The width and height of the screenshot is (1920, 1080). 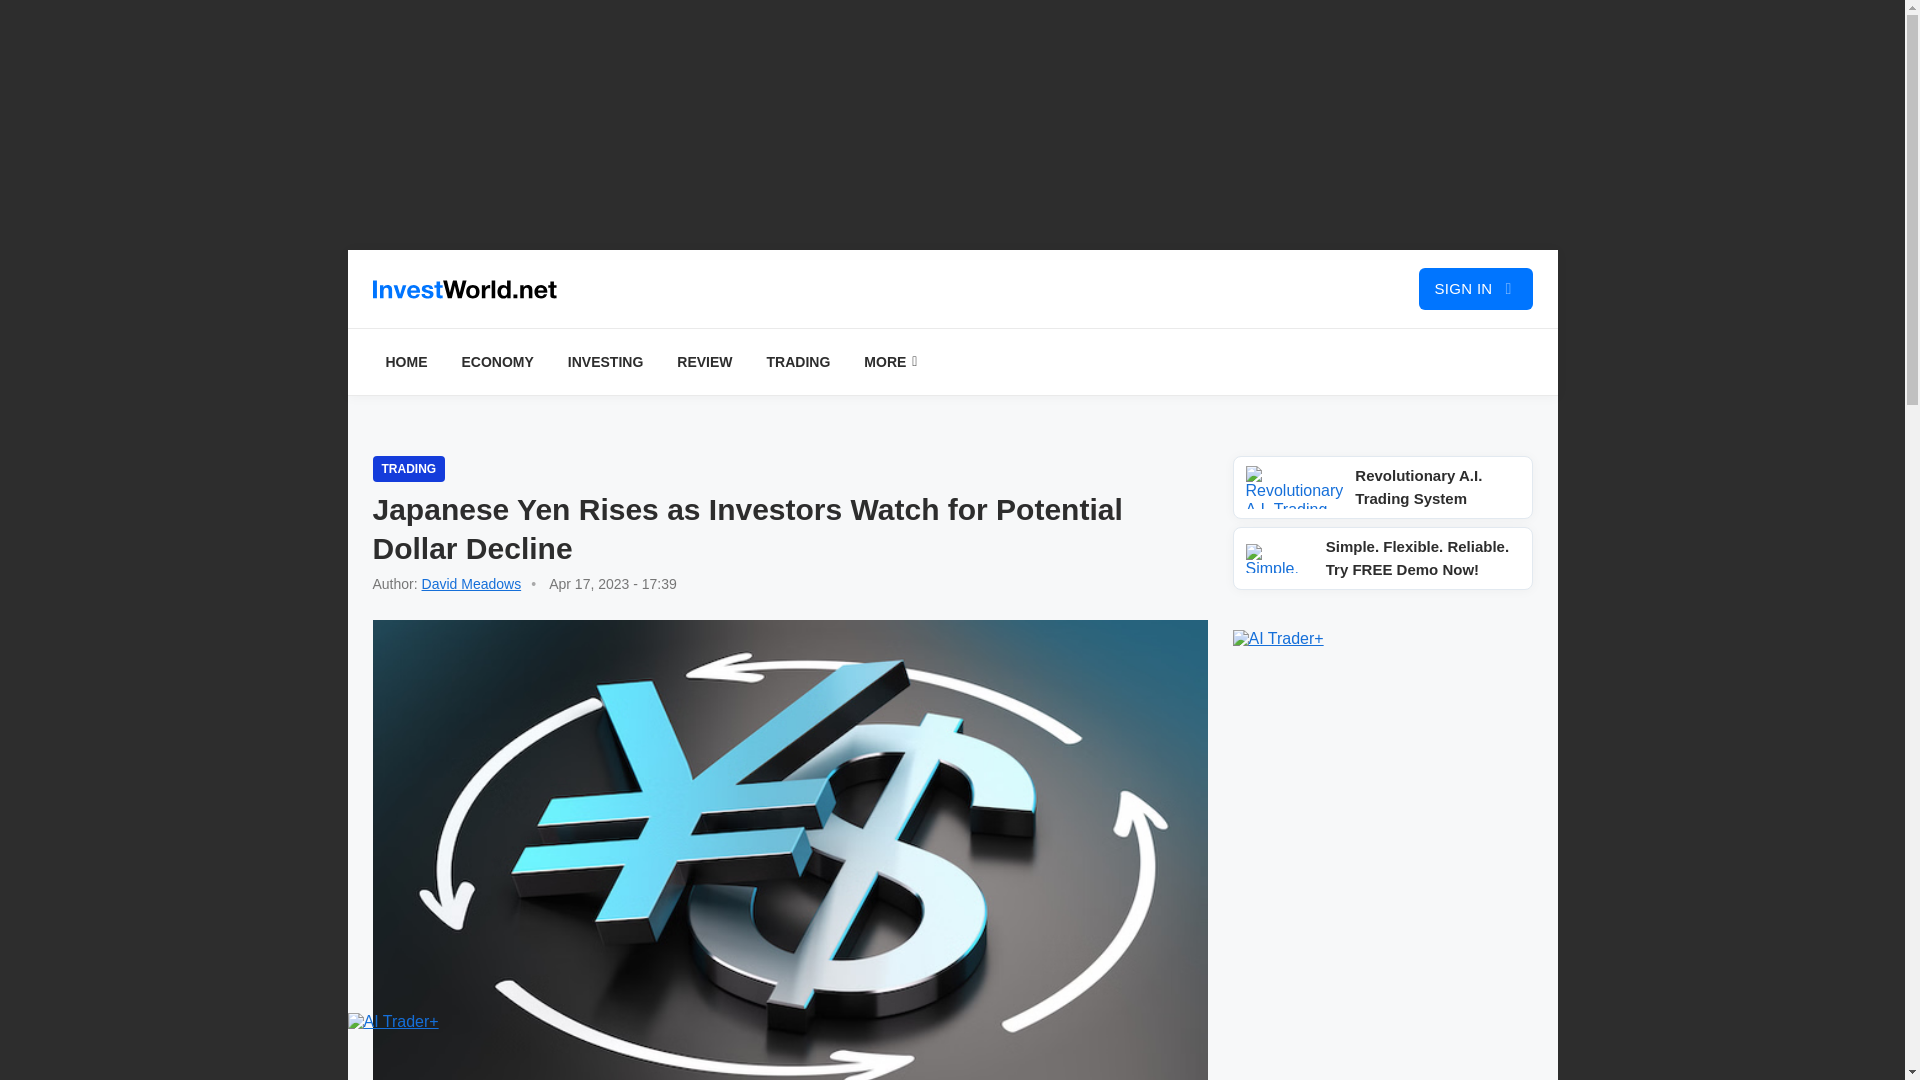 What do you see at coordinates (799, 362) in the screenshot?
I see `TRADING` at bounding box center [799, 362].